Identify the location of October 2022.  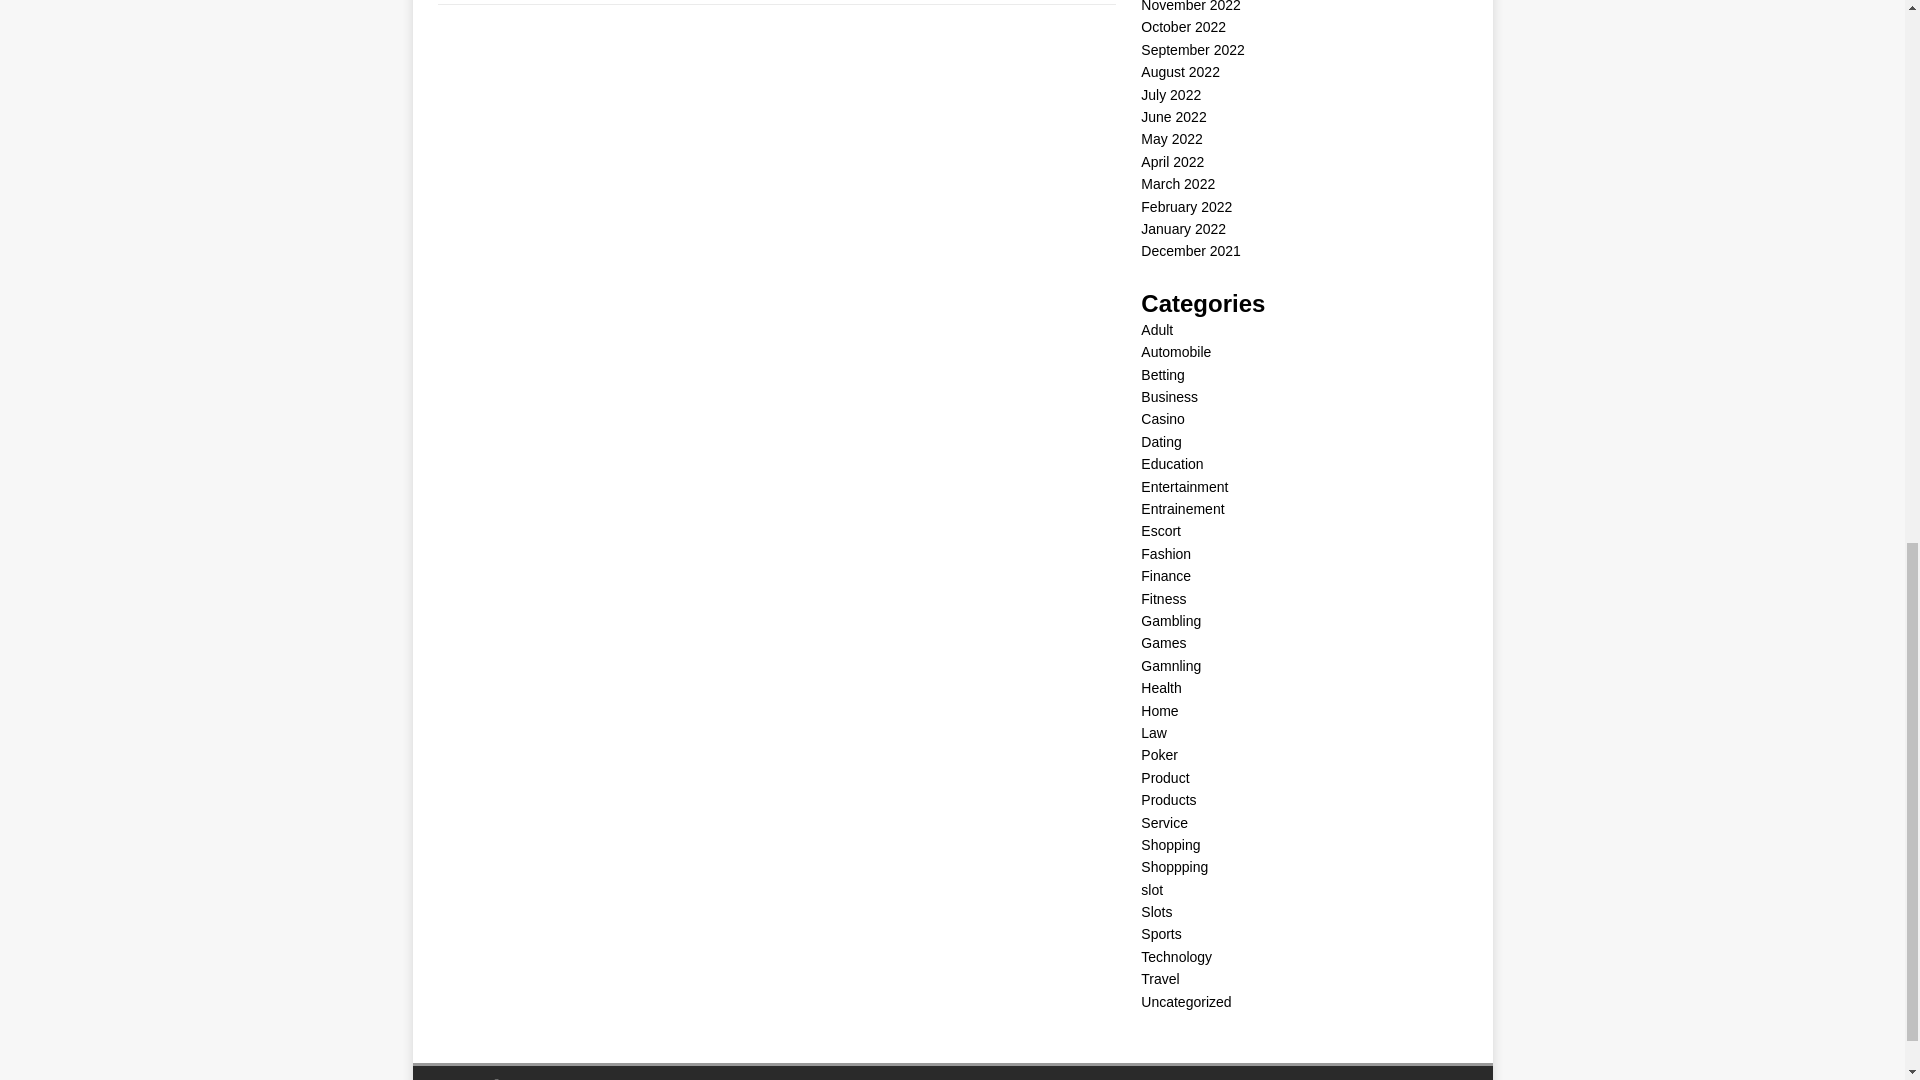
(1183, 26).